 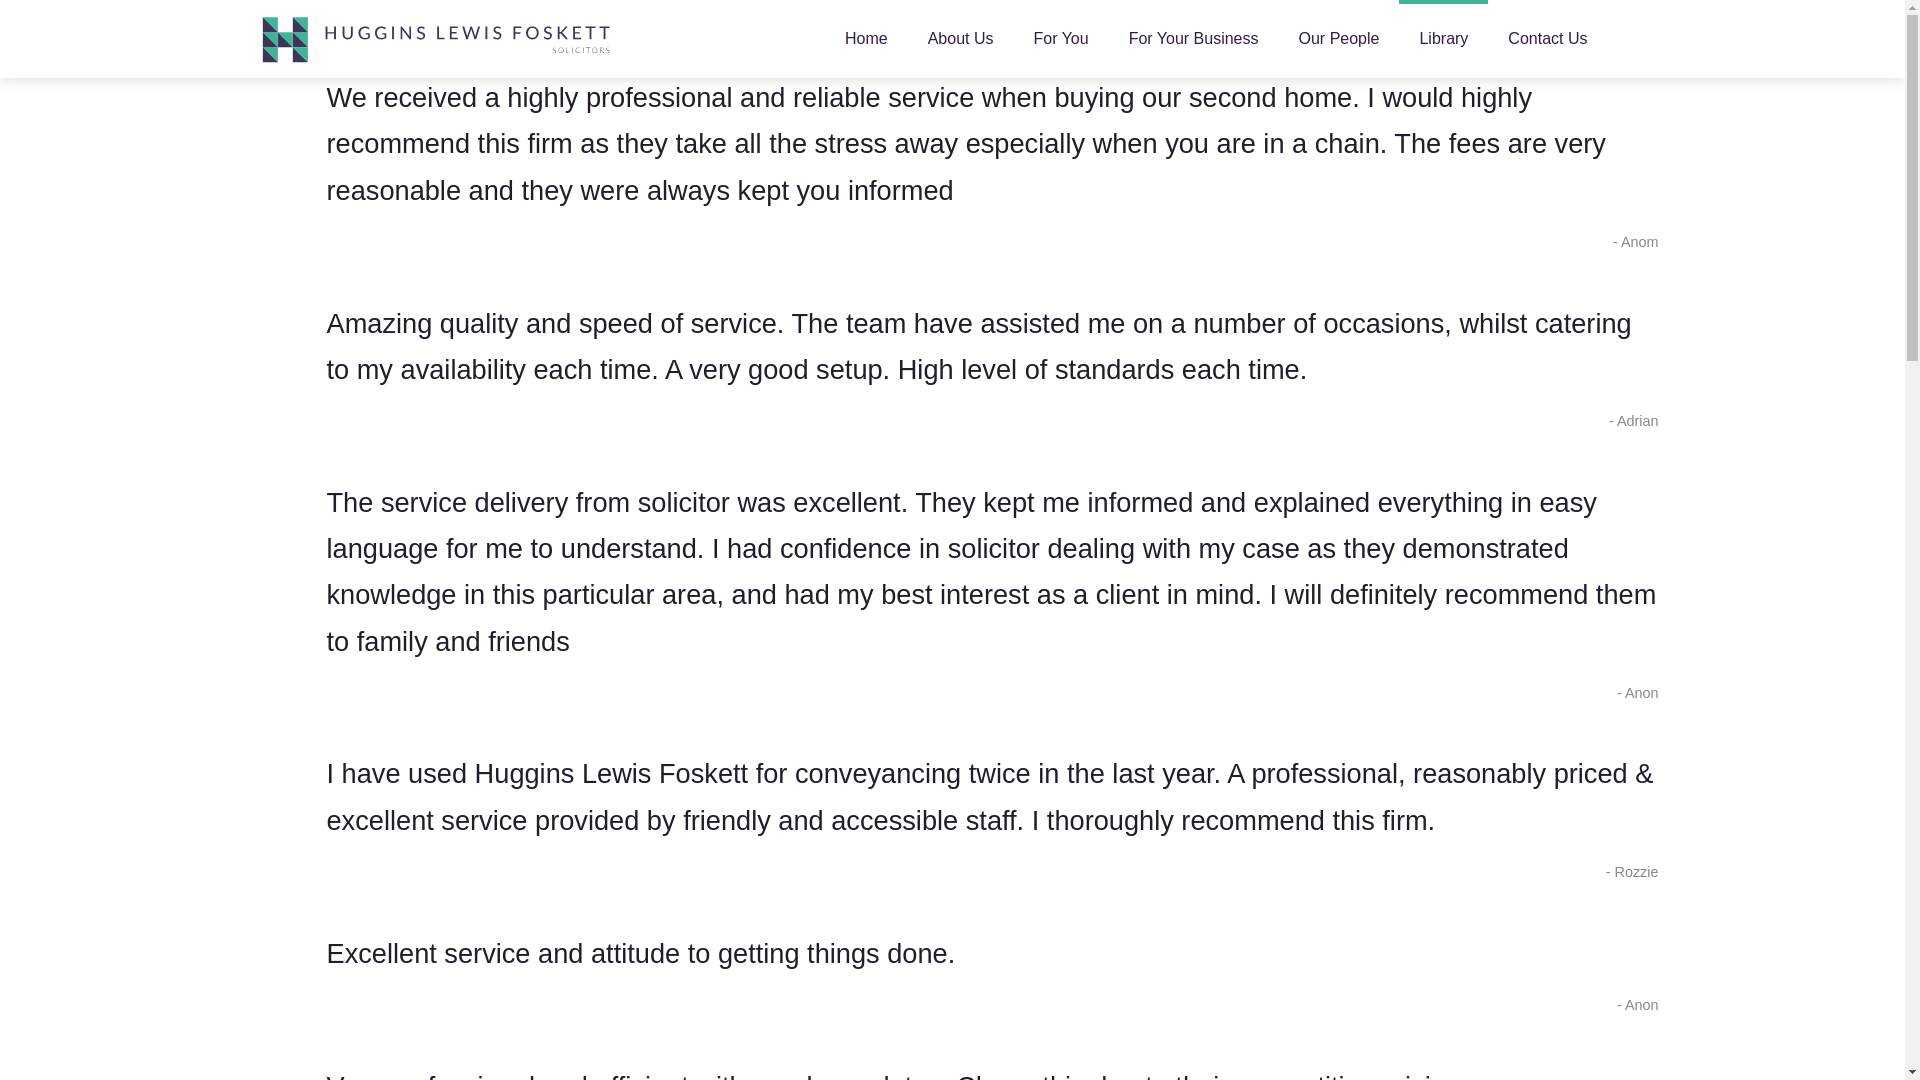 I want to click on Our People, so click(x=1338, y=38).